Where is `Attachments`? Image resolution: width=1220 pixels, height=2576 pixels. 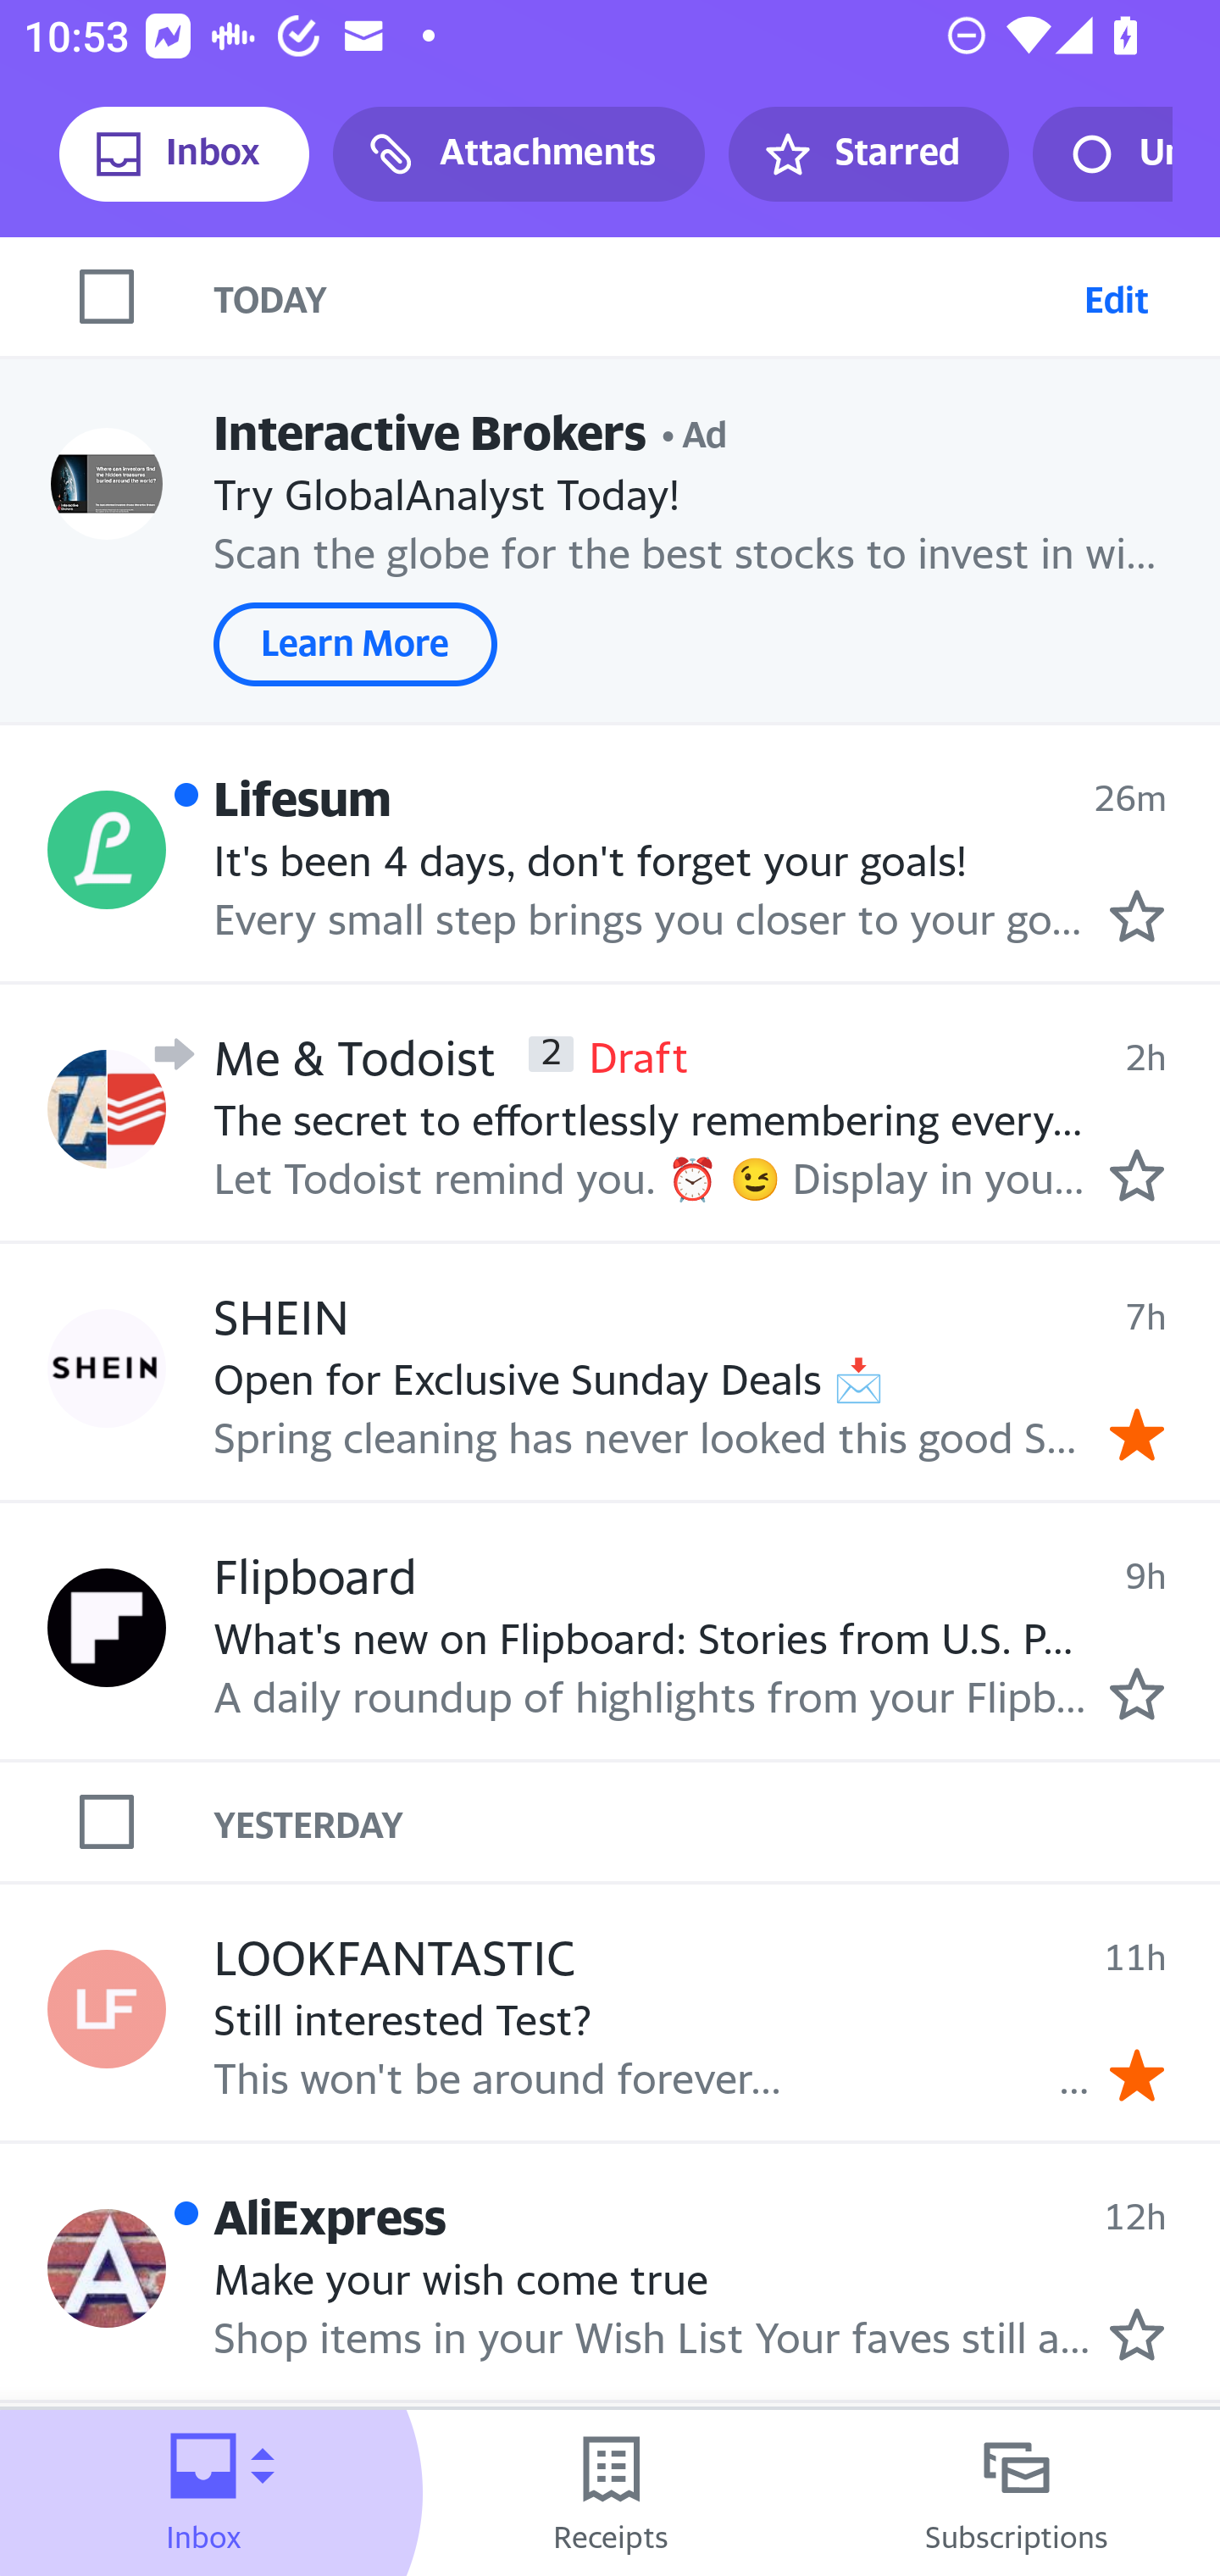 Attachments is located at coordinates (518, 154).